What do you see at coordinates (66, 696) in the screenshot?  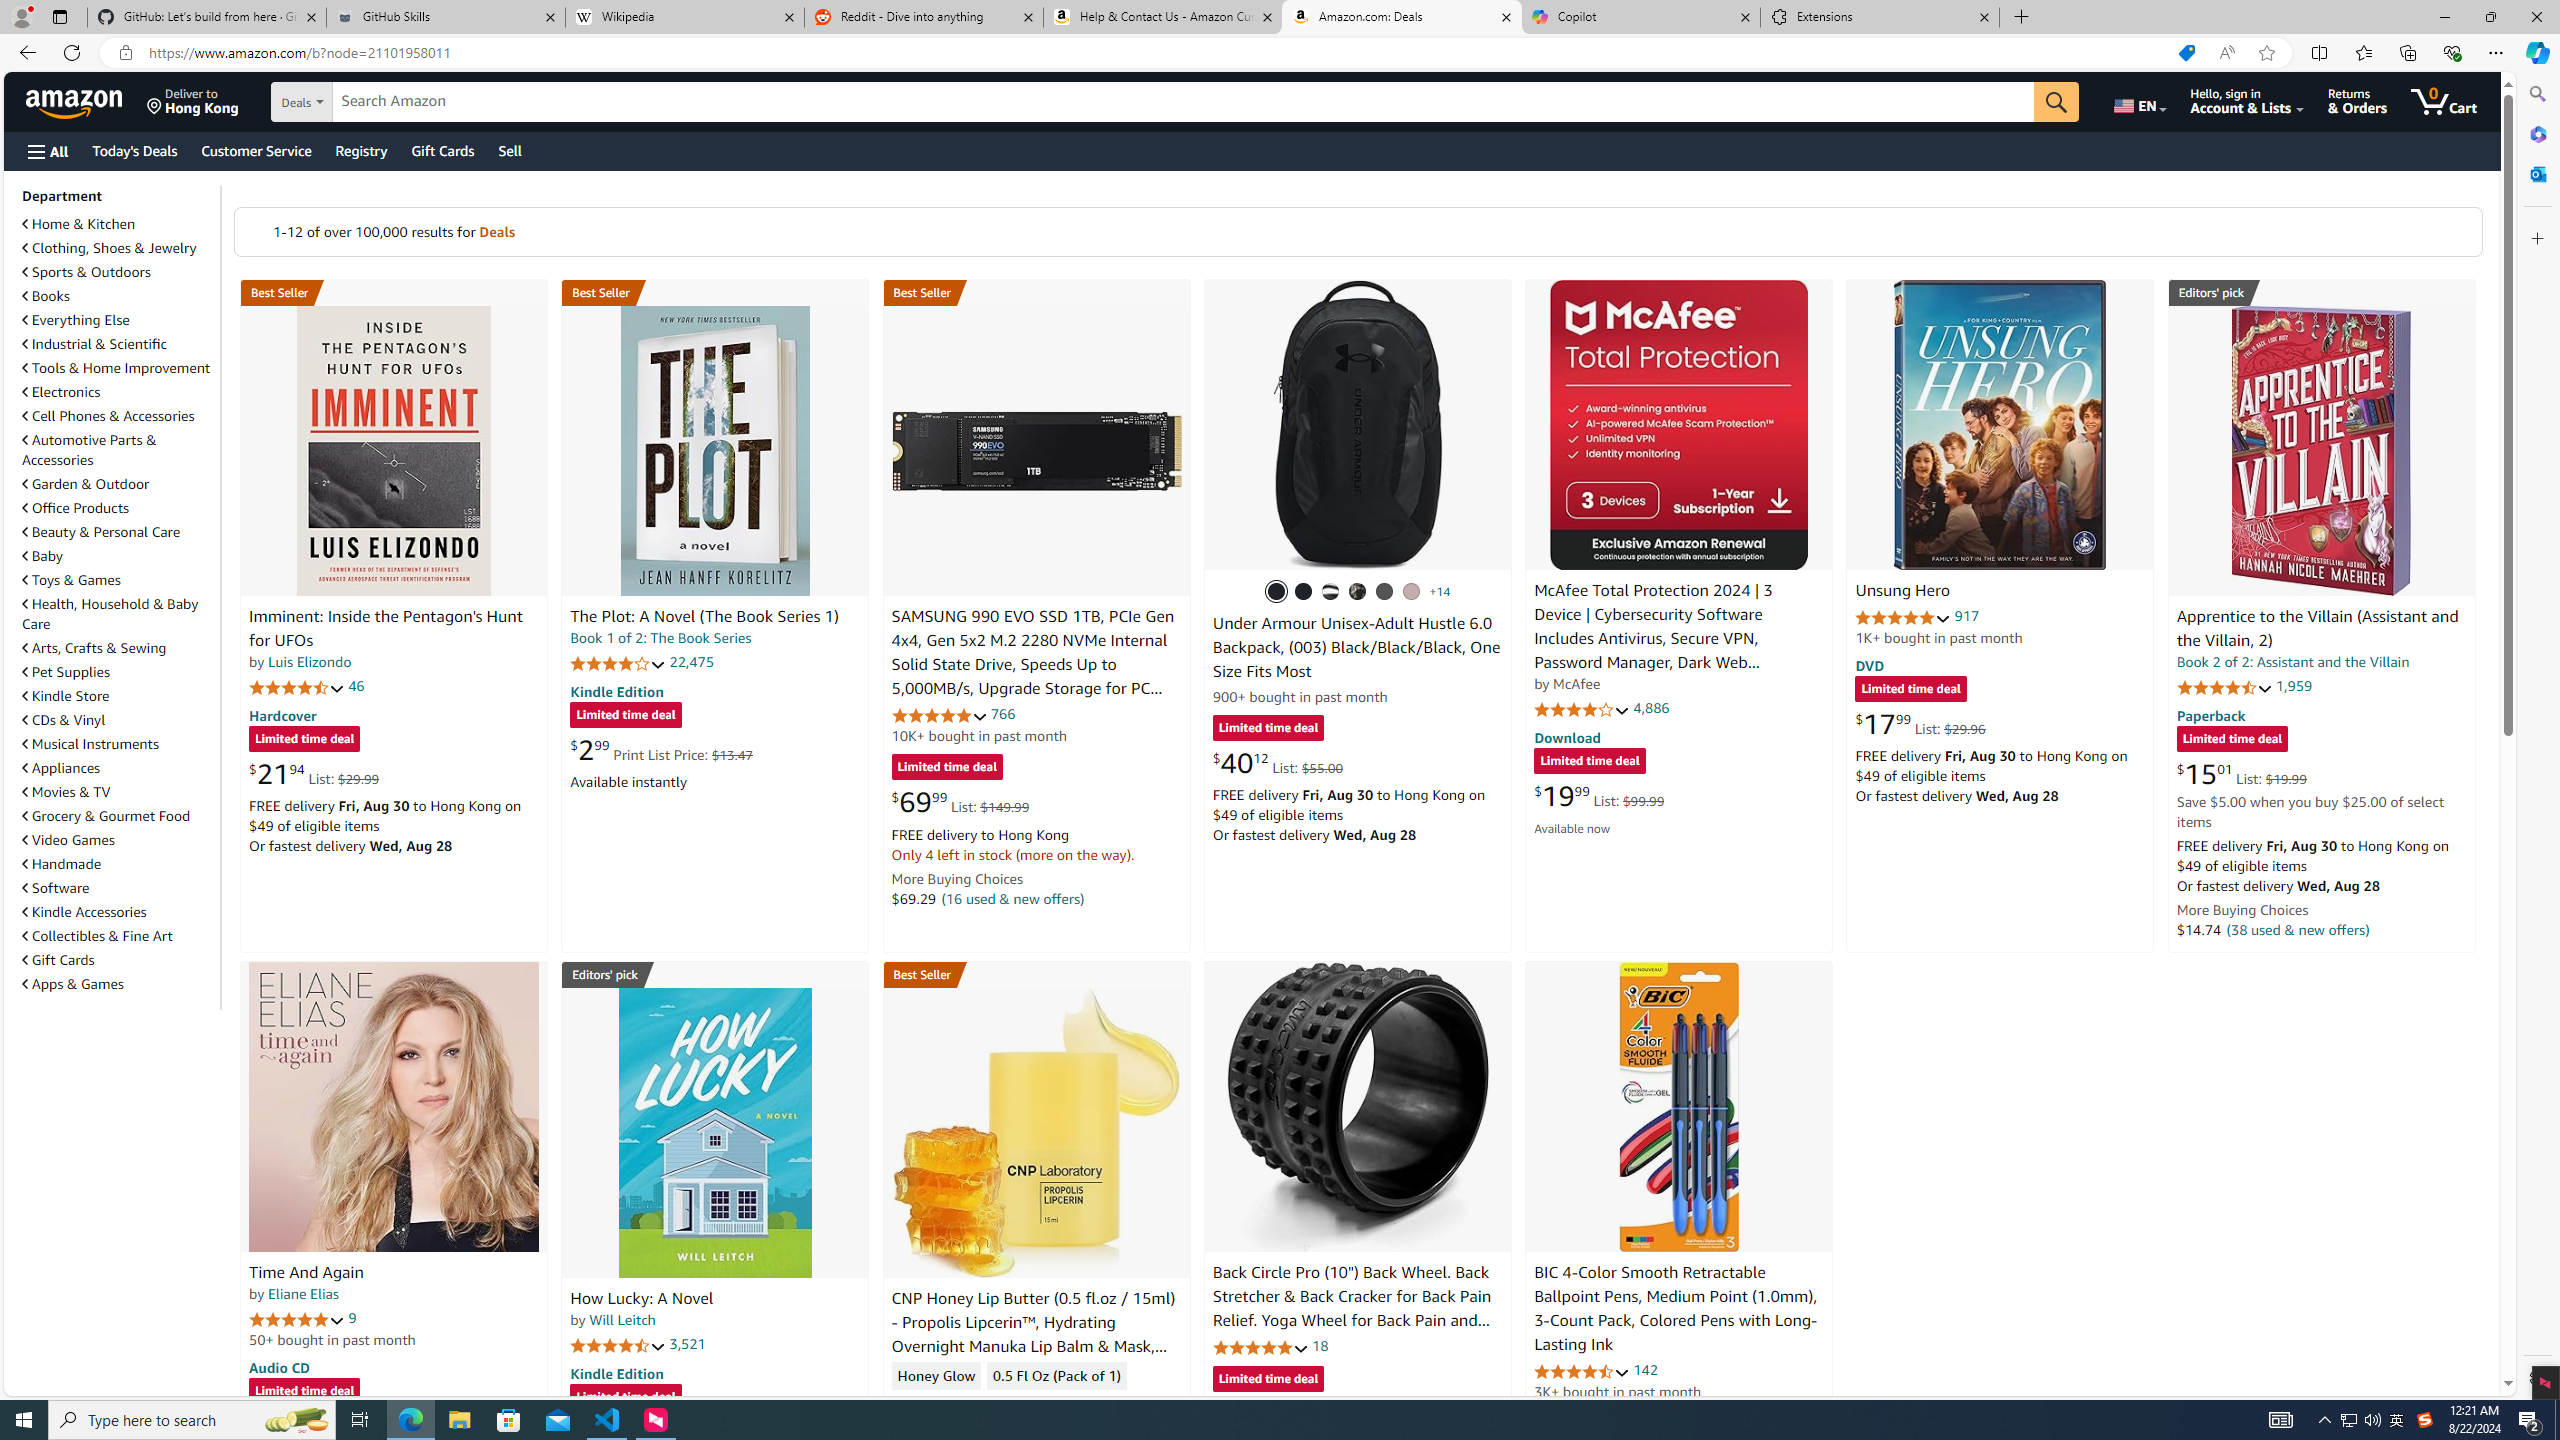 I see `Kindle Store` at bounding box center [66, 696].